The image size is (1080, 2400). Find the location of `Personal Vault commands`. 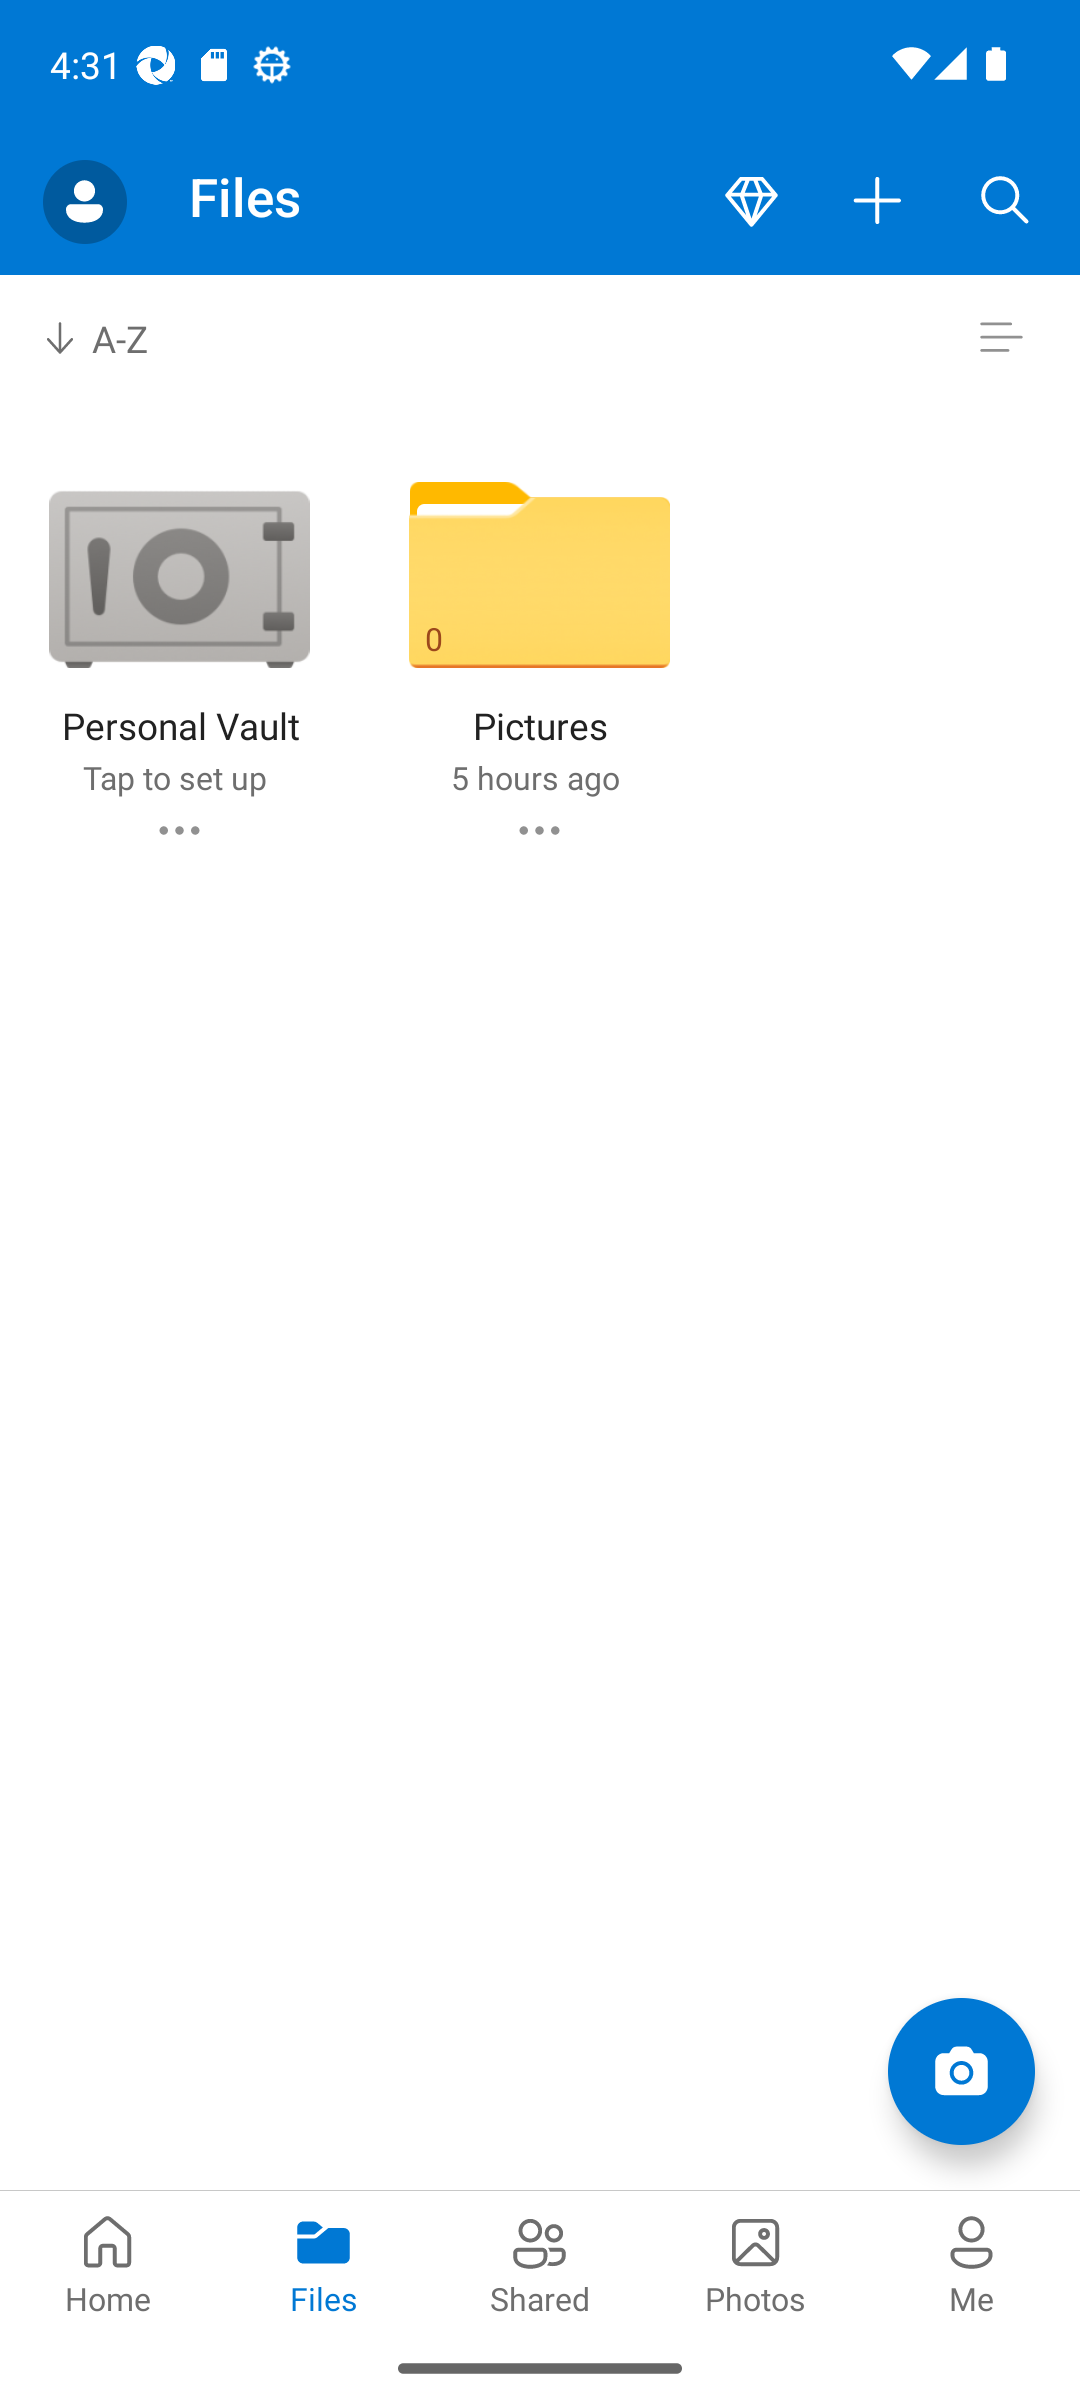

Personal Vault commands is located at coordinates (178, 830).